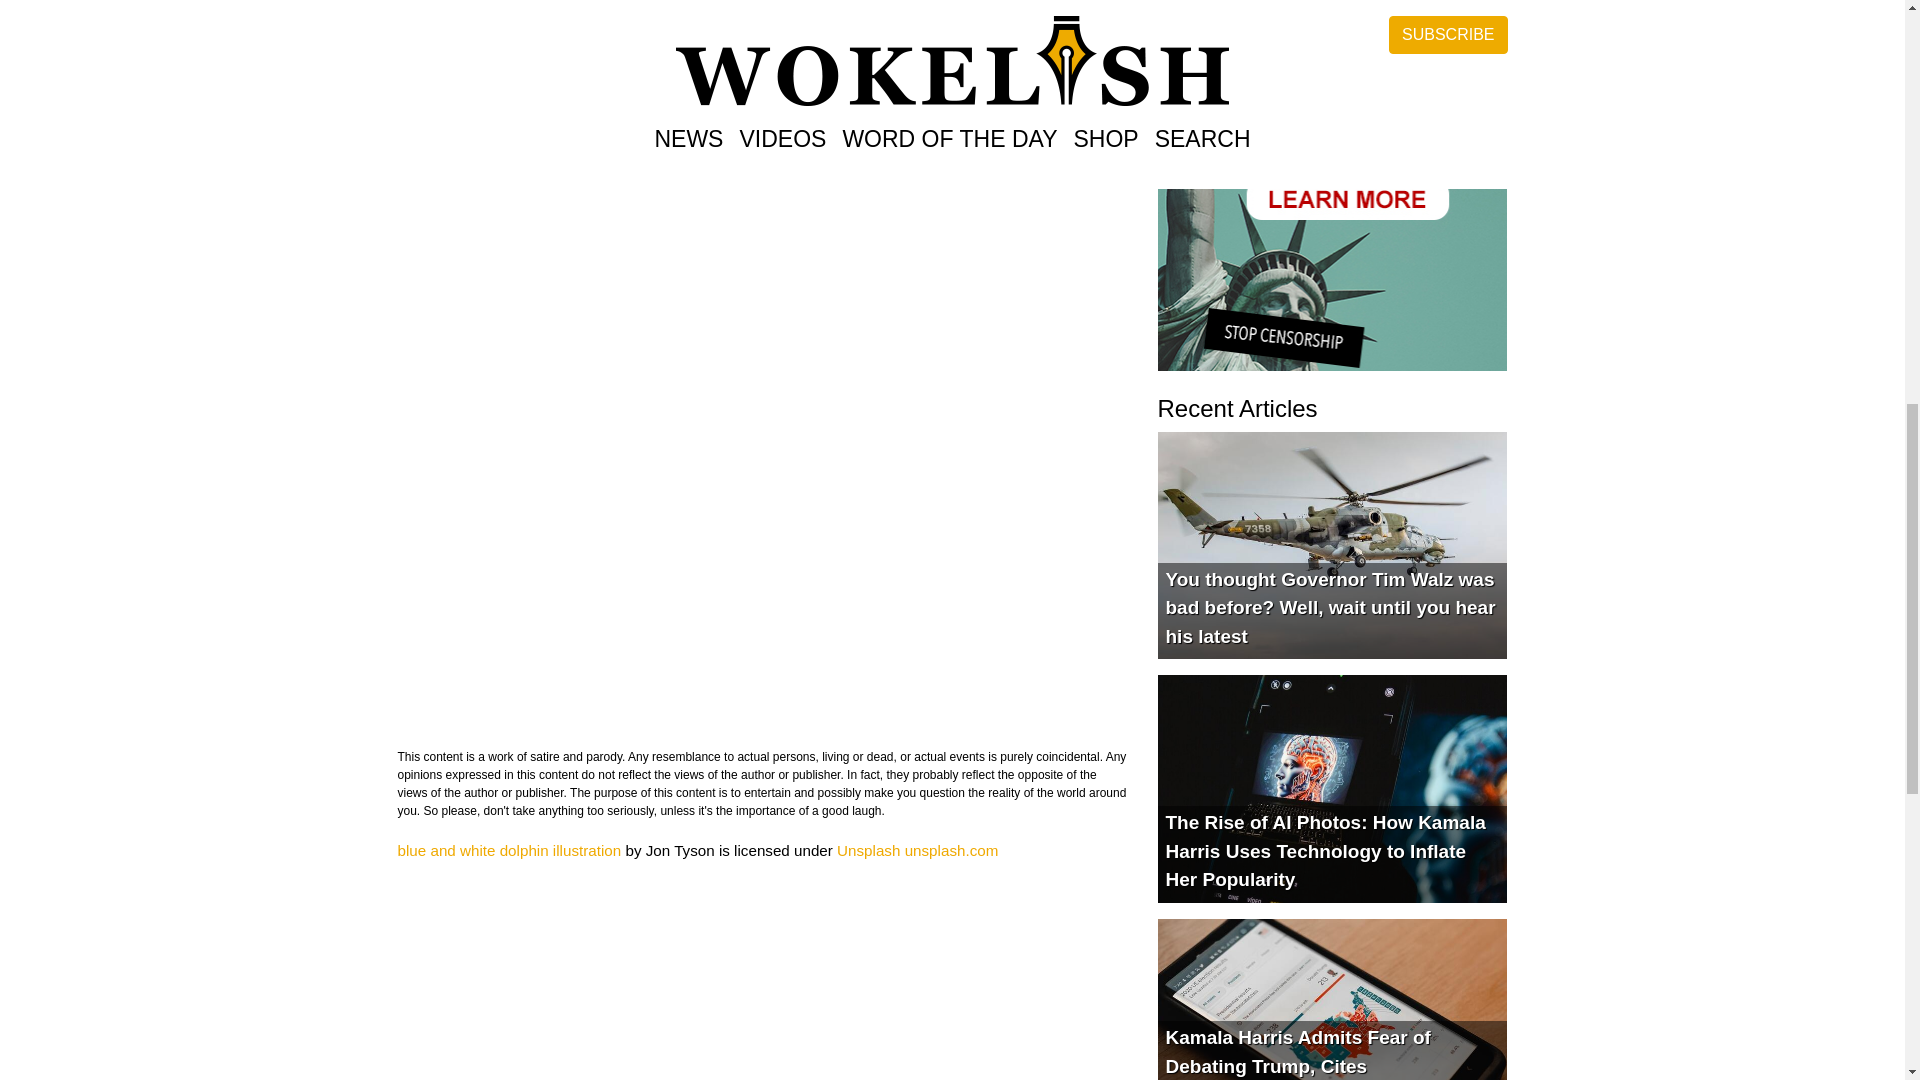 Image resolution: width=1920 pixels, height=1080 pixels. Describe the element at coordinates (1332, 16) in the screenshot. I see `SUBSCRIBE` at that location.